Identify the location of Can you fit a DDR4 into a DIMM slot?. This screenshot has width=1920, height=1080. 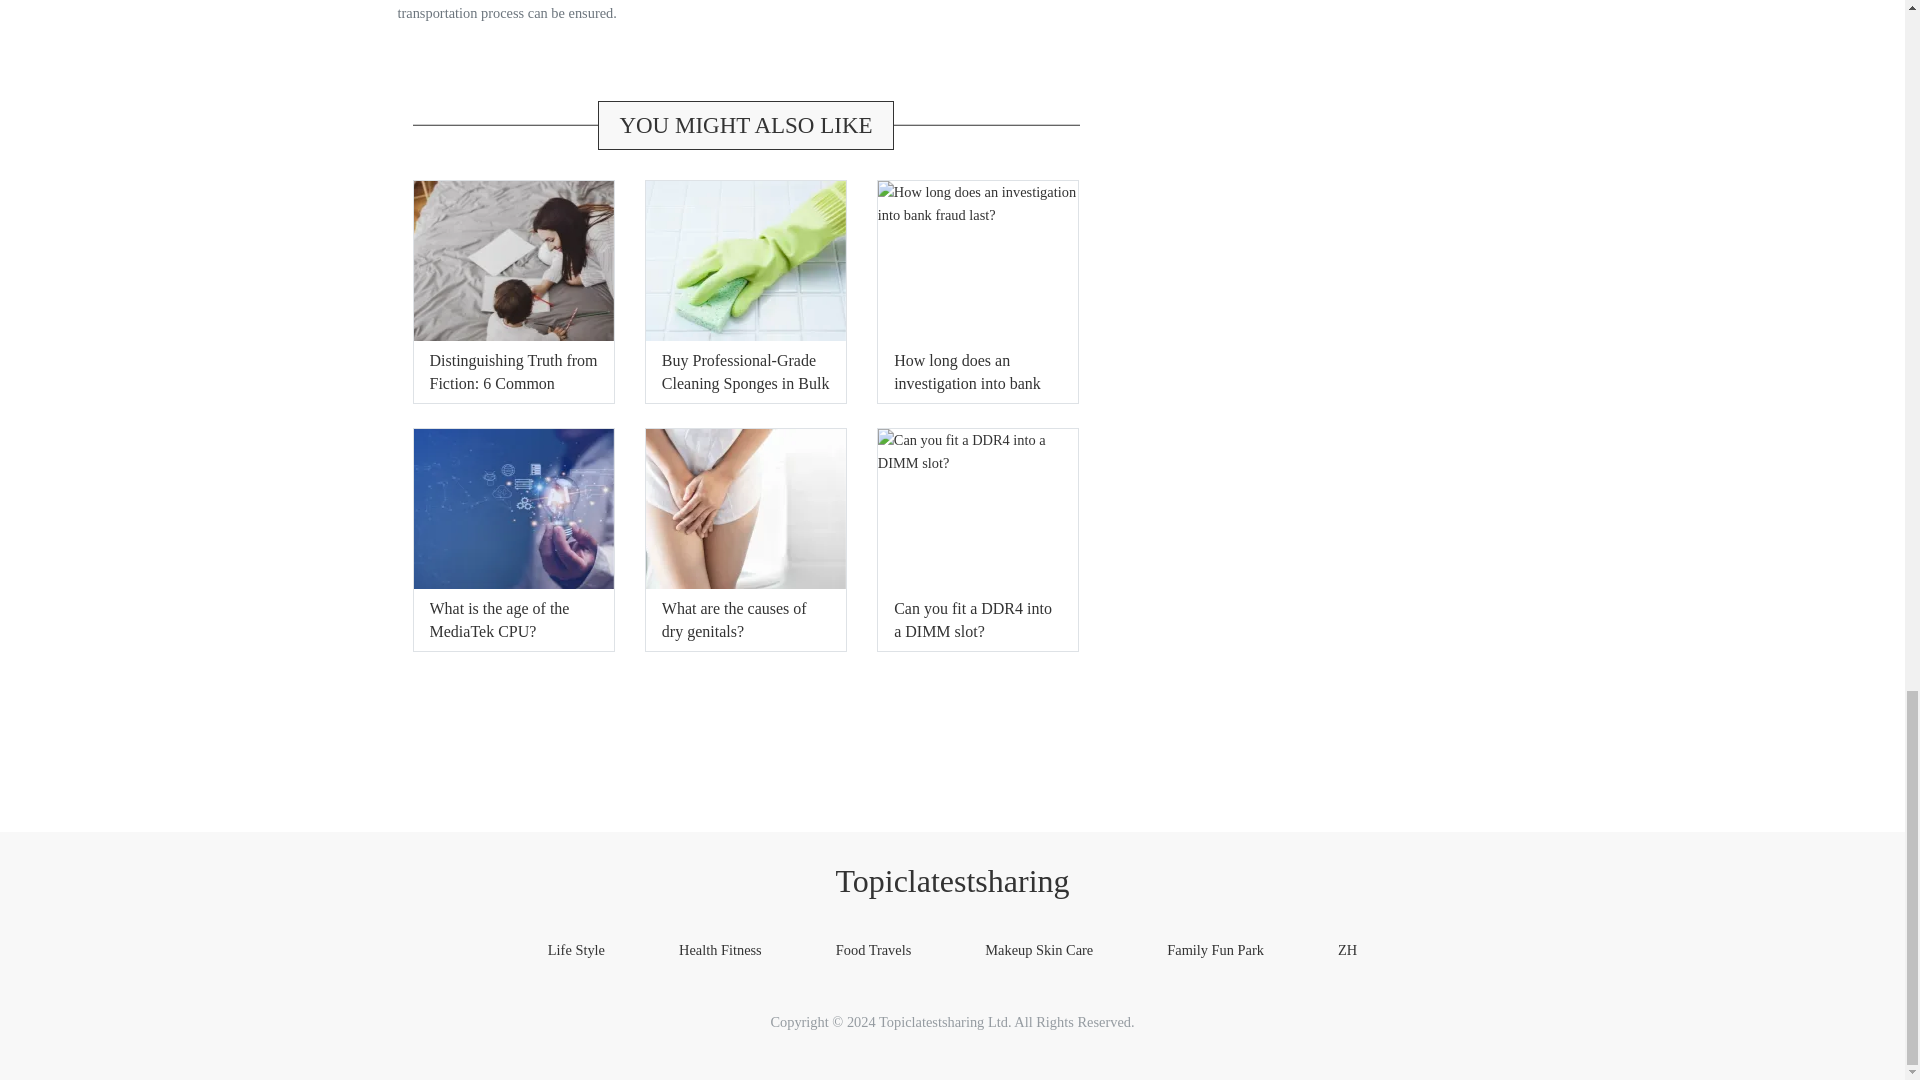
(973, 620).